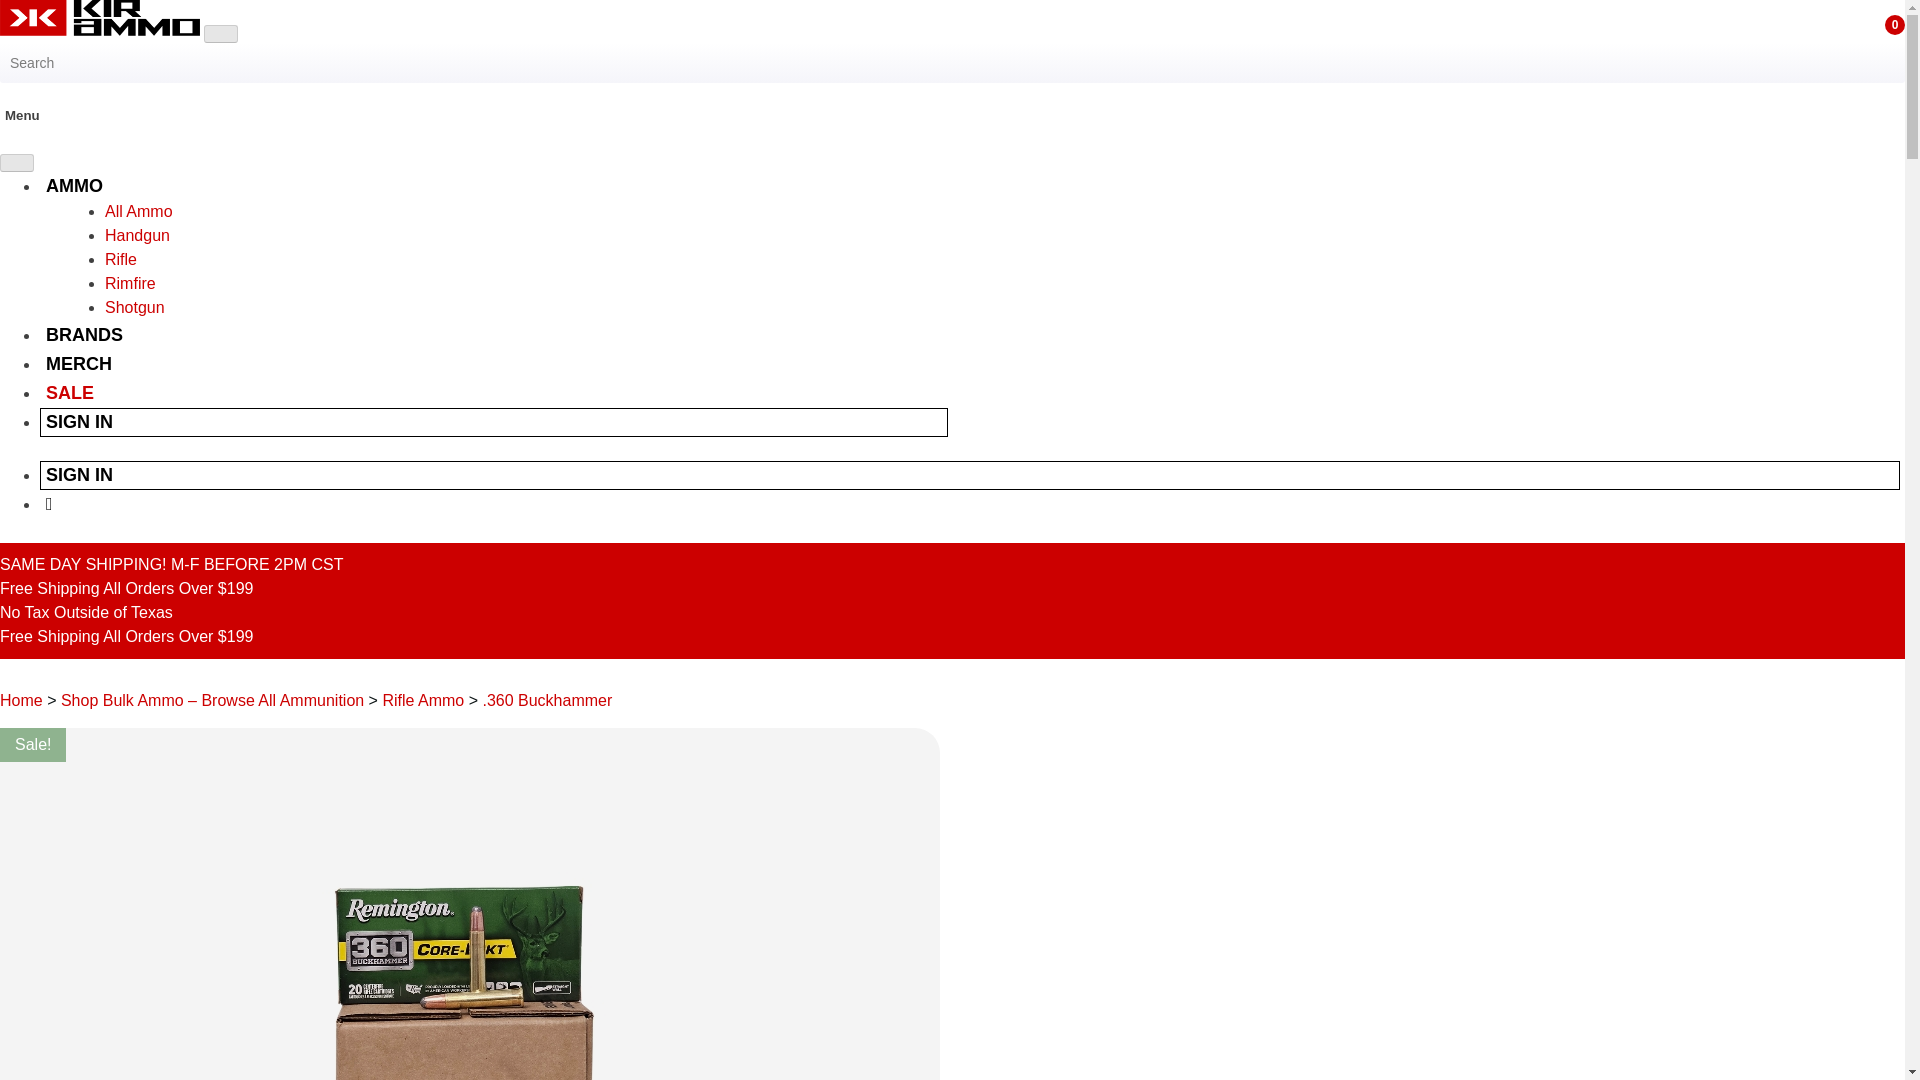 This screenshot has height=1080, width=1920. I want to click on Rimfire, so click(130, 283).